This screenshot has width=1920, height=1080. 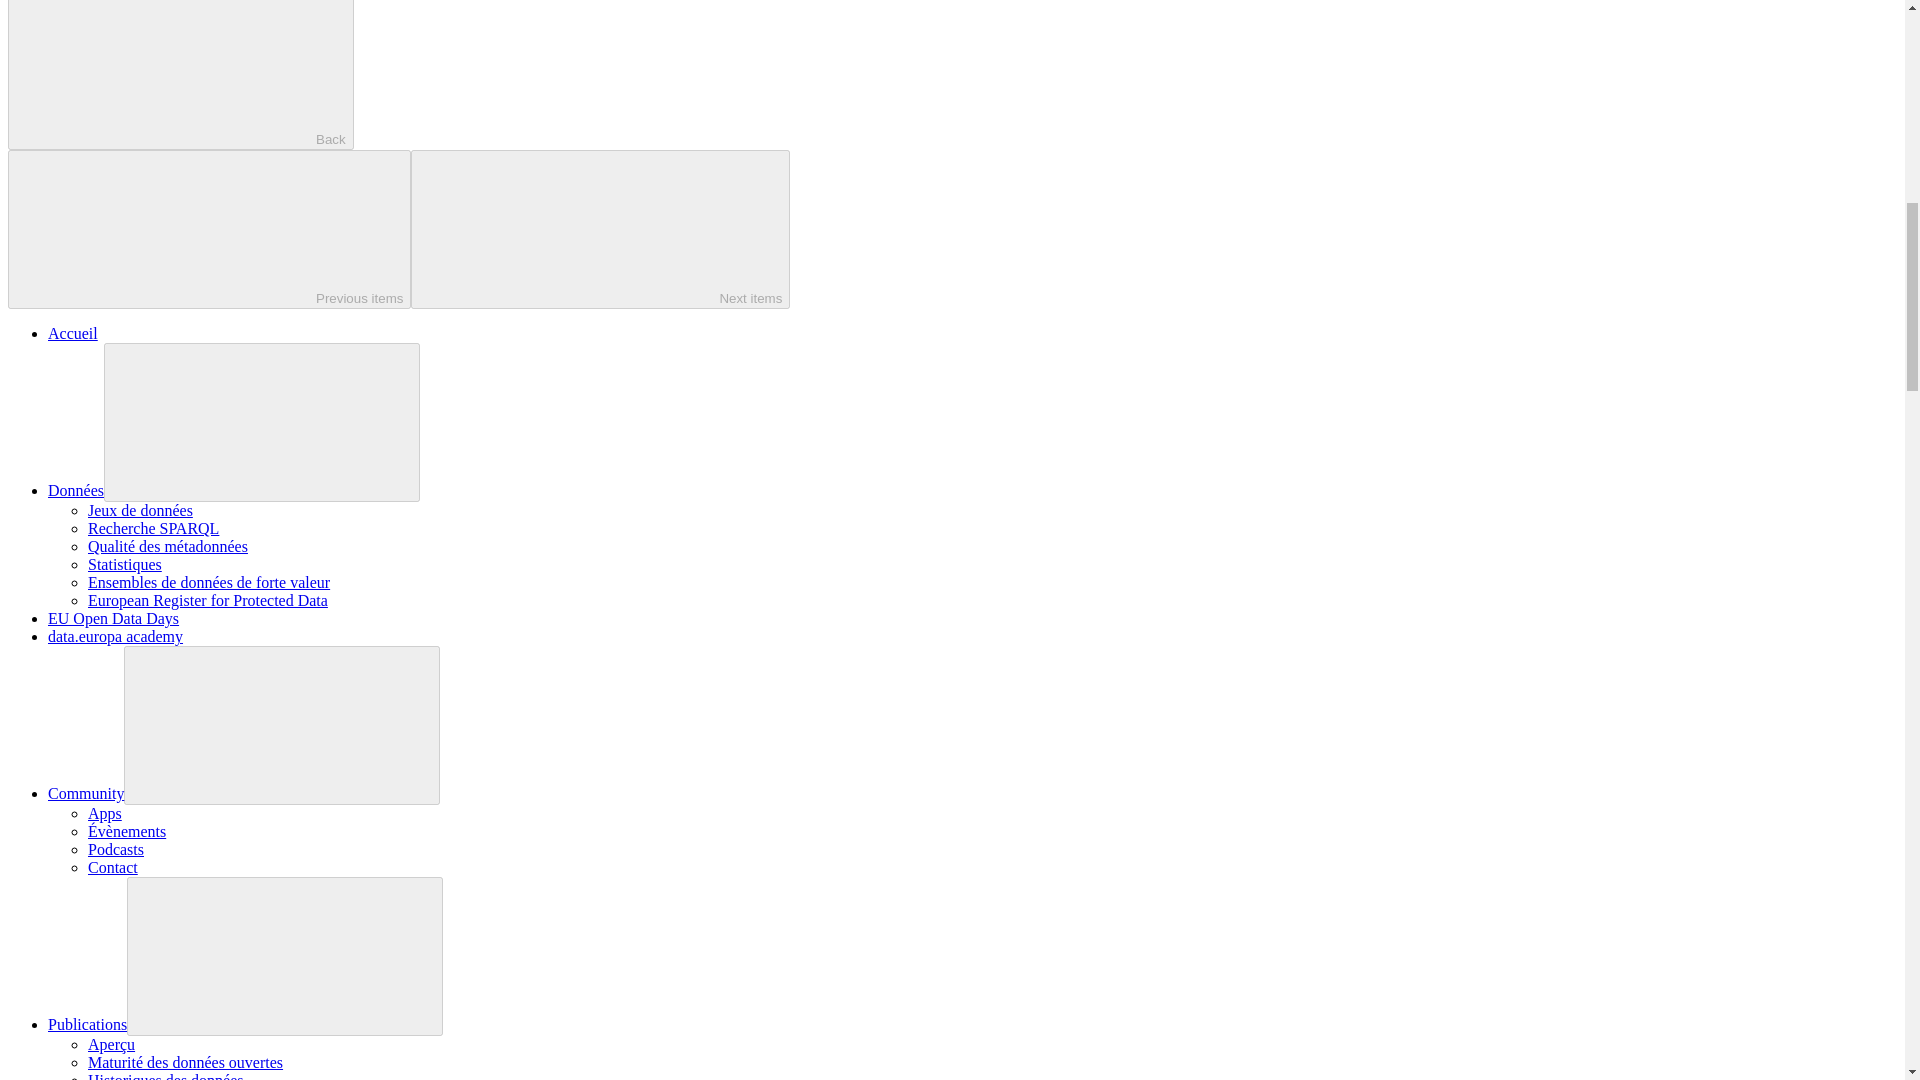 What do you see at coordinates (153, 528) in the screenshot?
I see `Recherche SPARQL` at bounding box center [153, 528].